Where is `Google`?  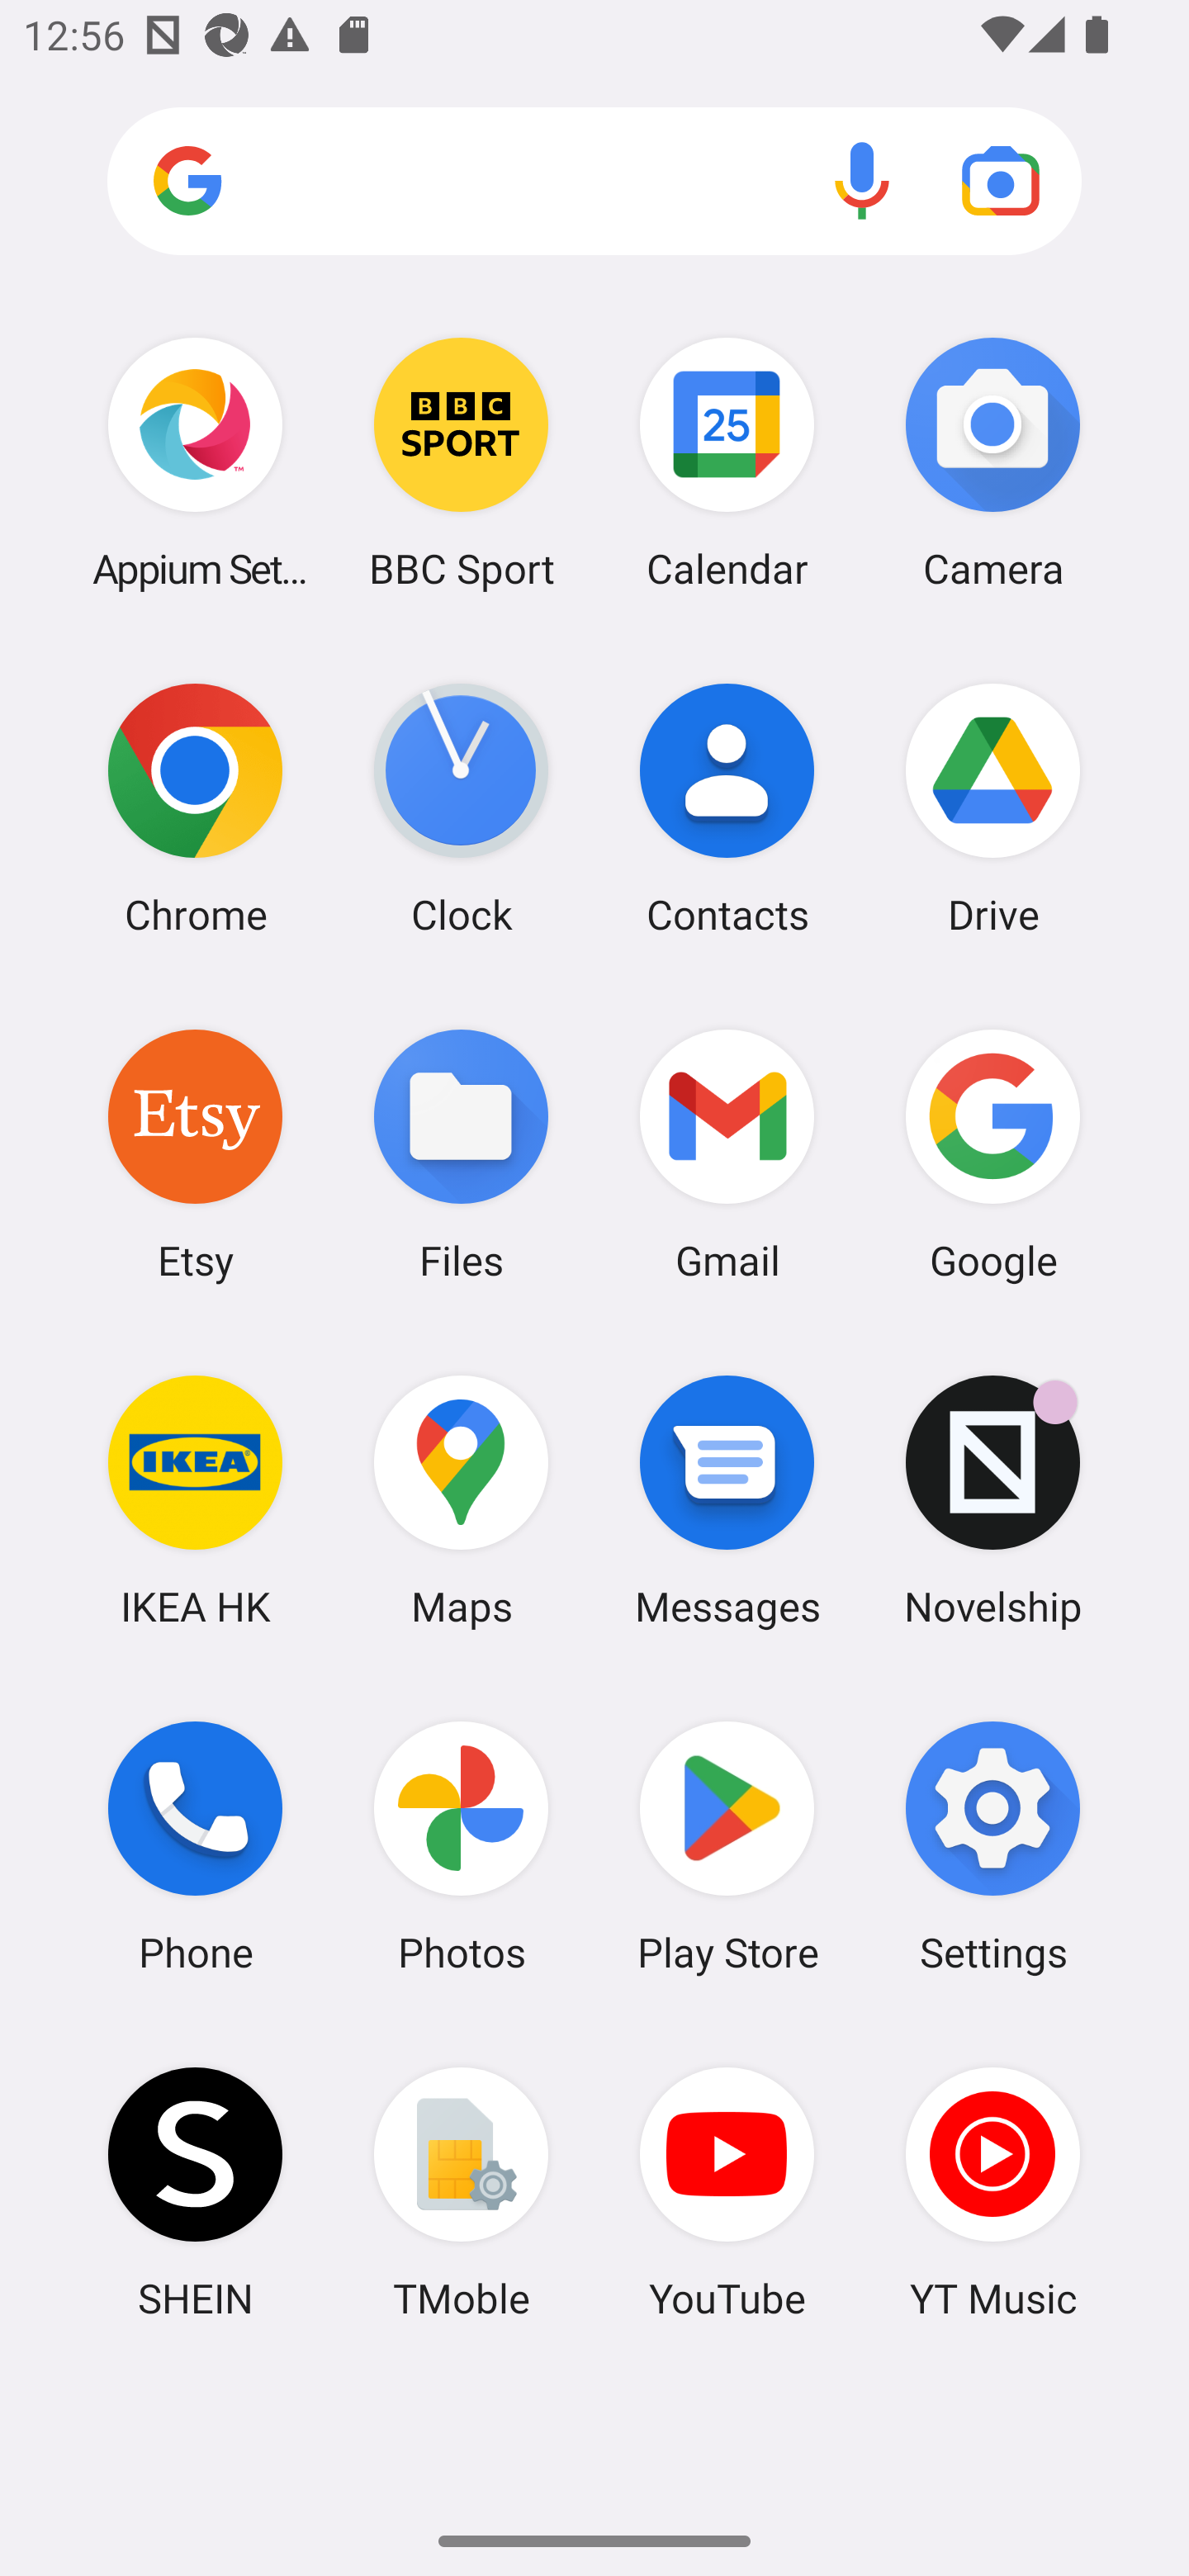 Google is located at coordinates (992, 1153).